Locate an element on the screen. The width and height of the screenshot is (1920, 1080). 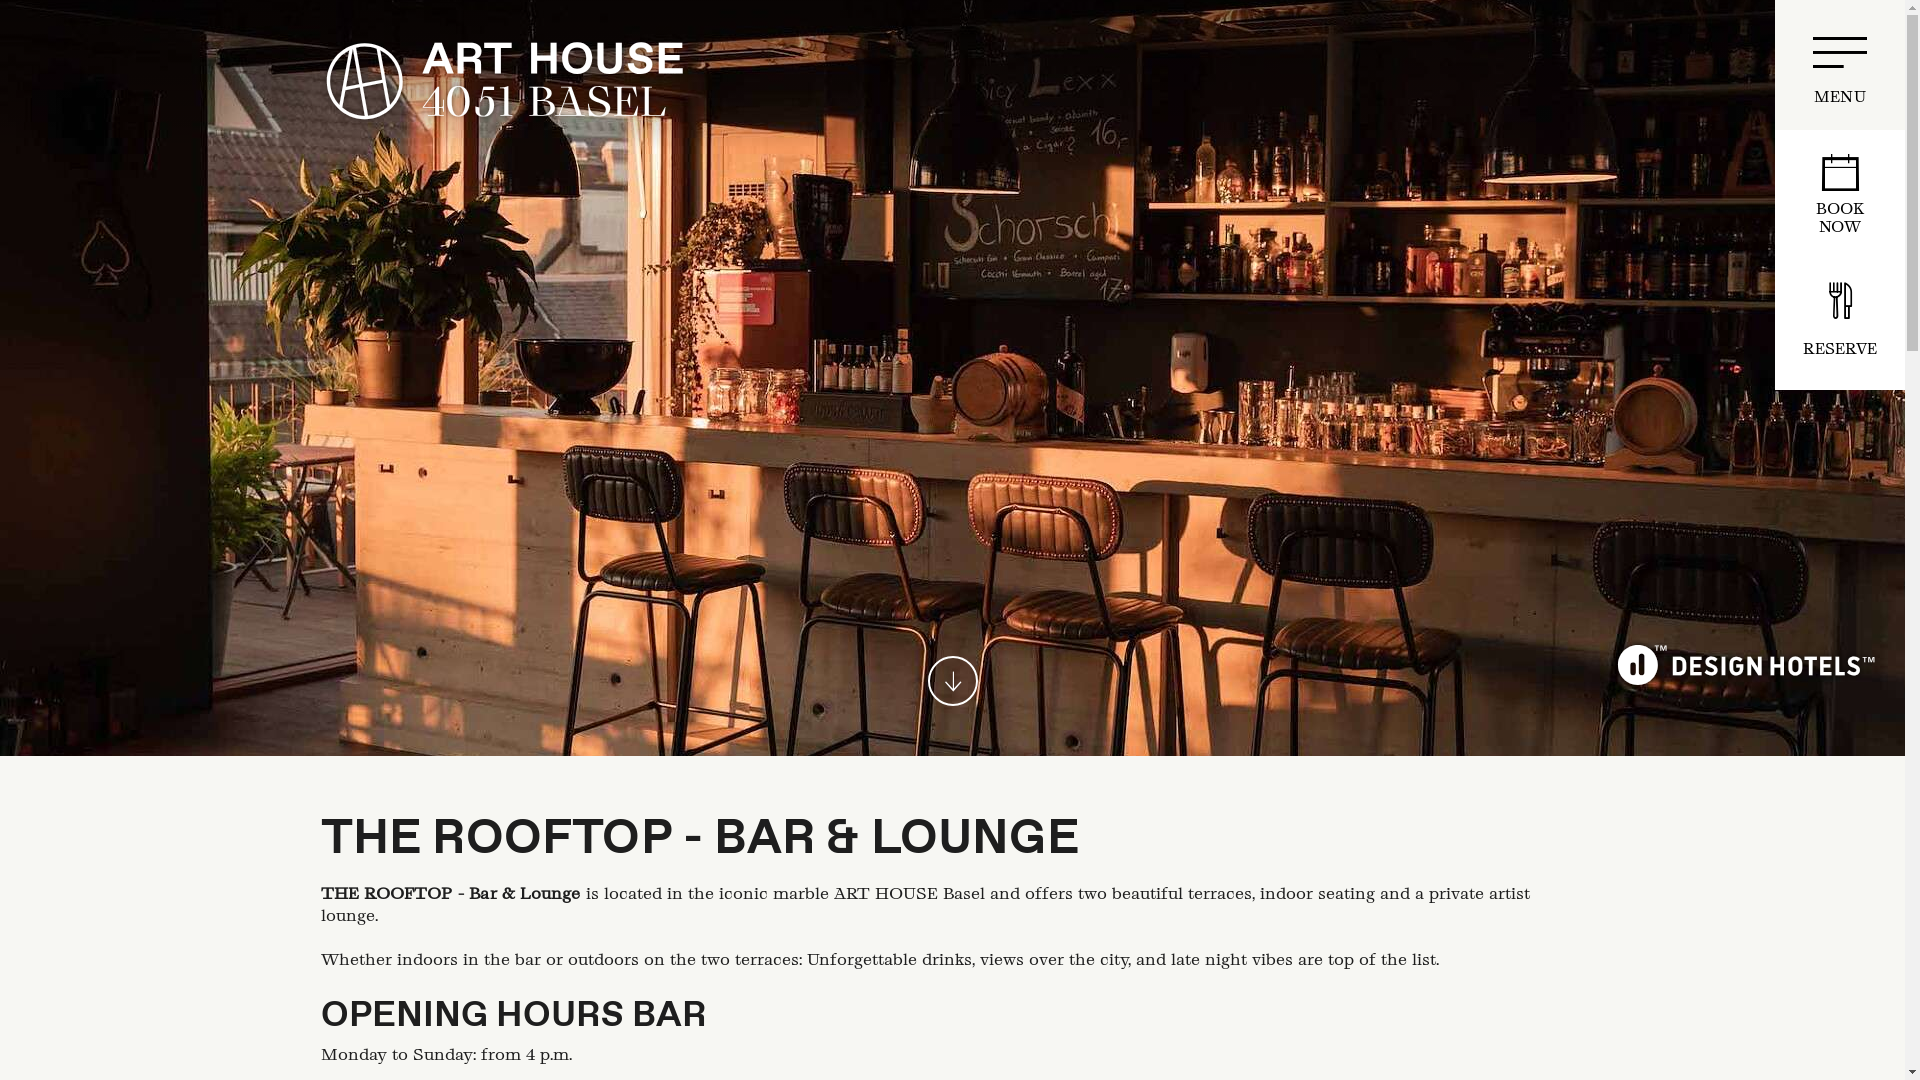
Back to home is located at coordinates (504, 80).